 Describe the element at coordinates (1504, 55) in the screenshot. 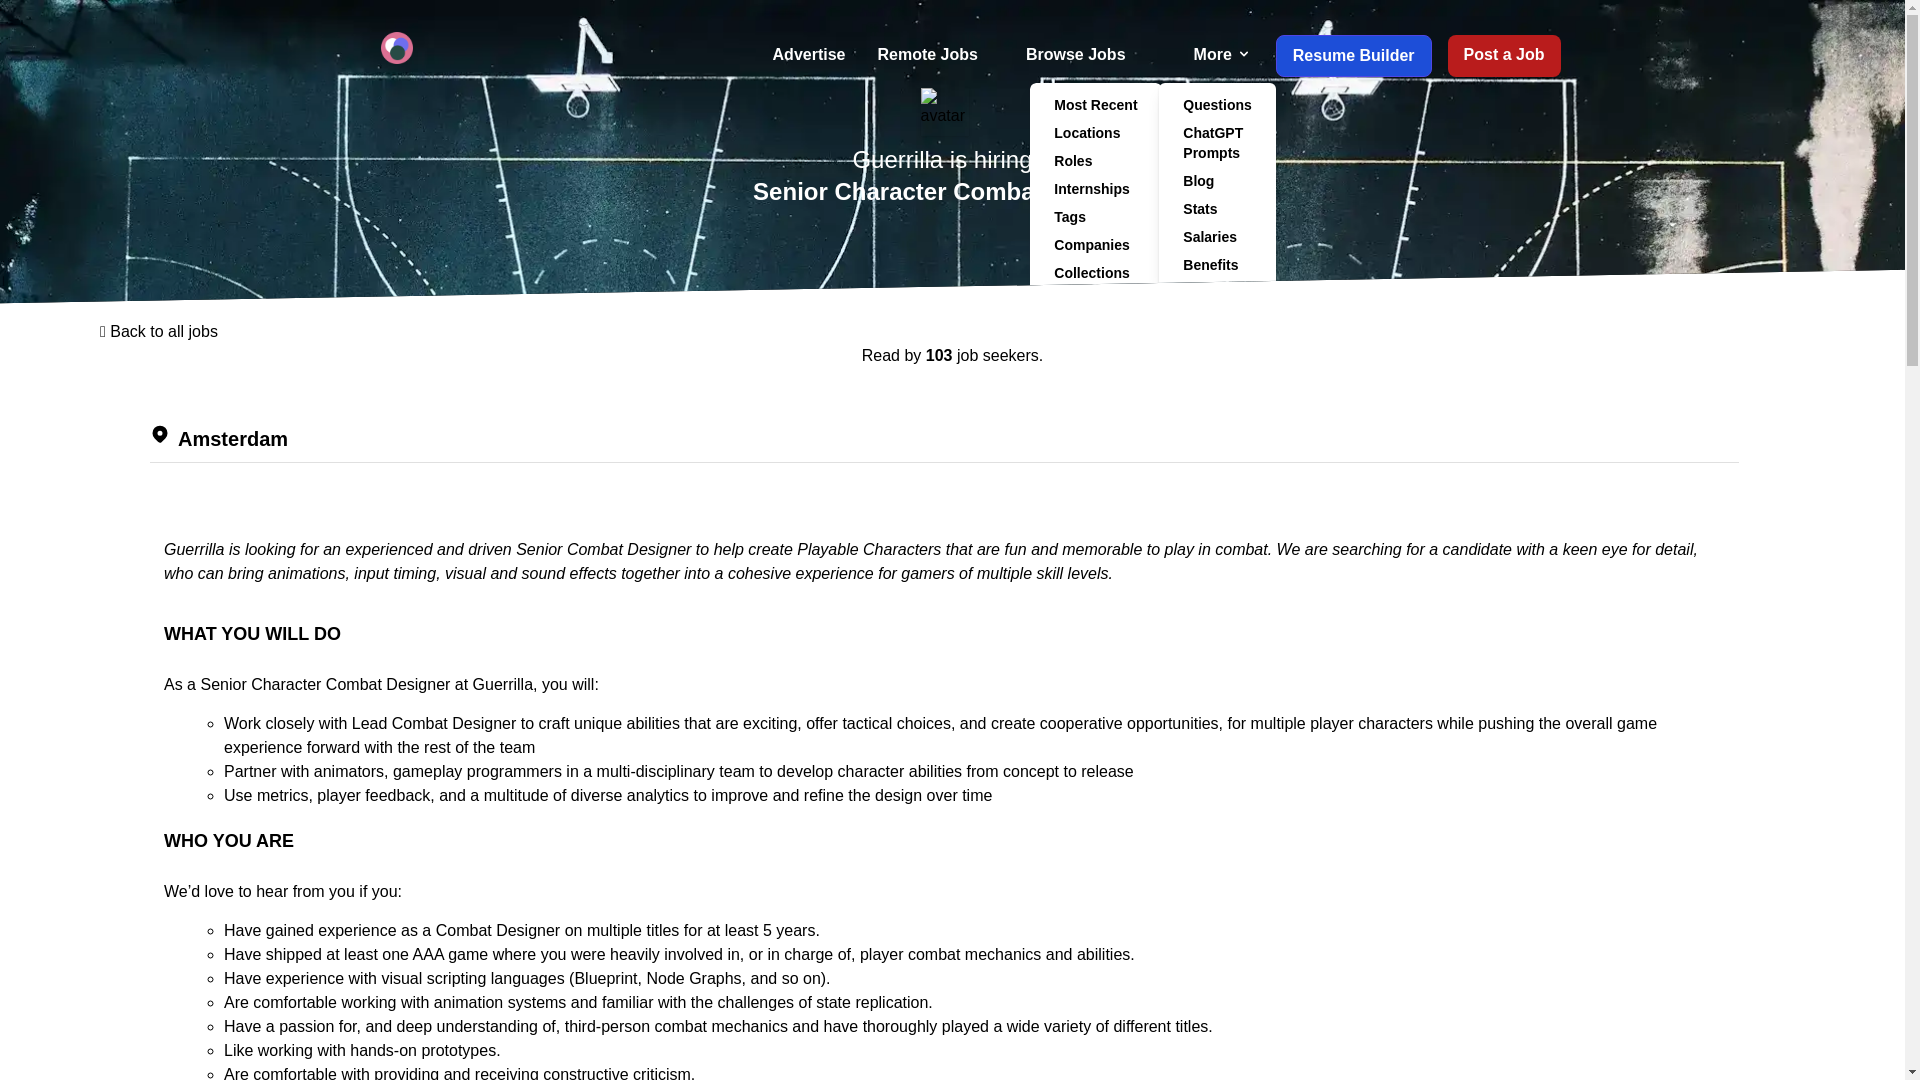

I see `Post a Job` at that location.